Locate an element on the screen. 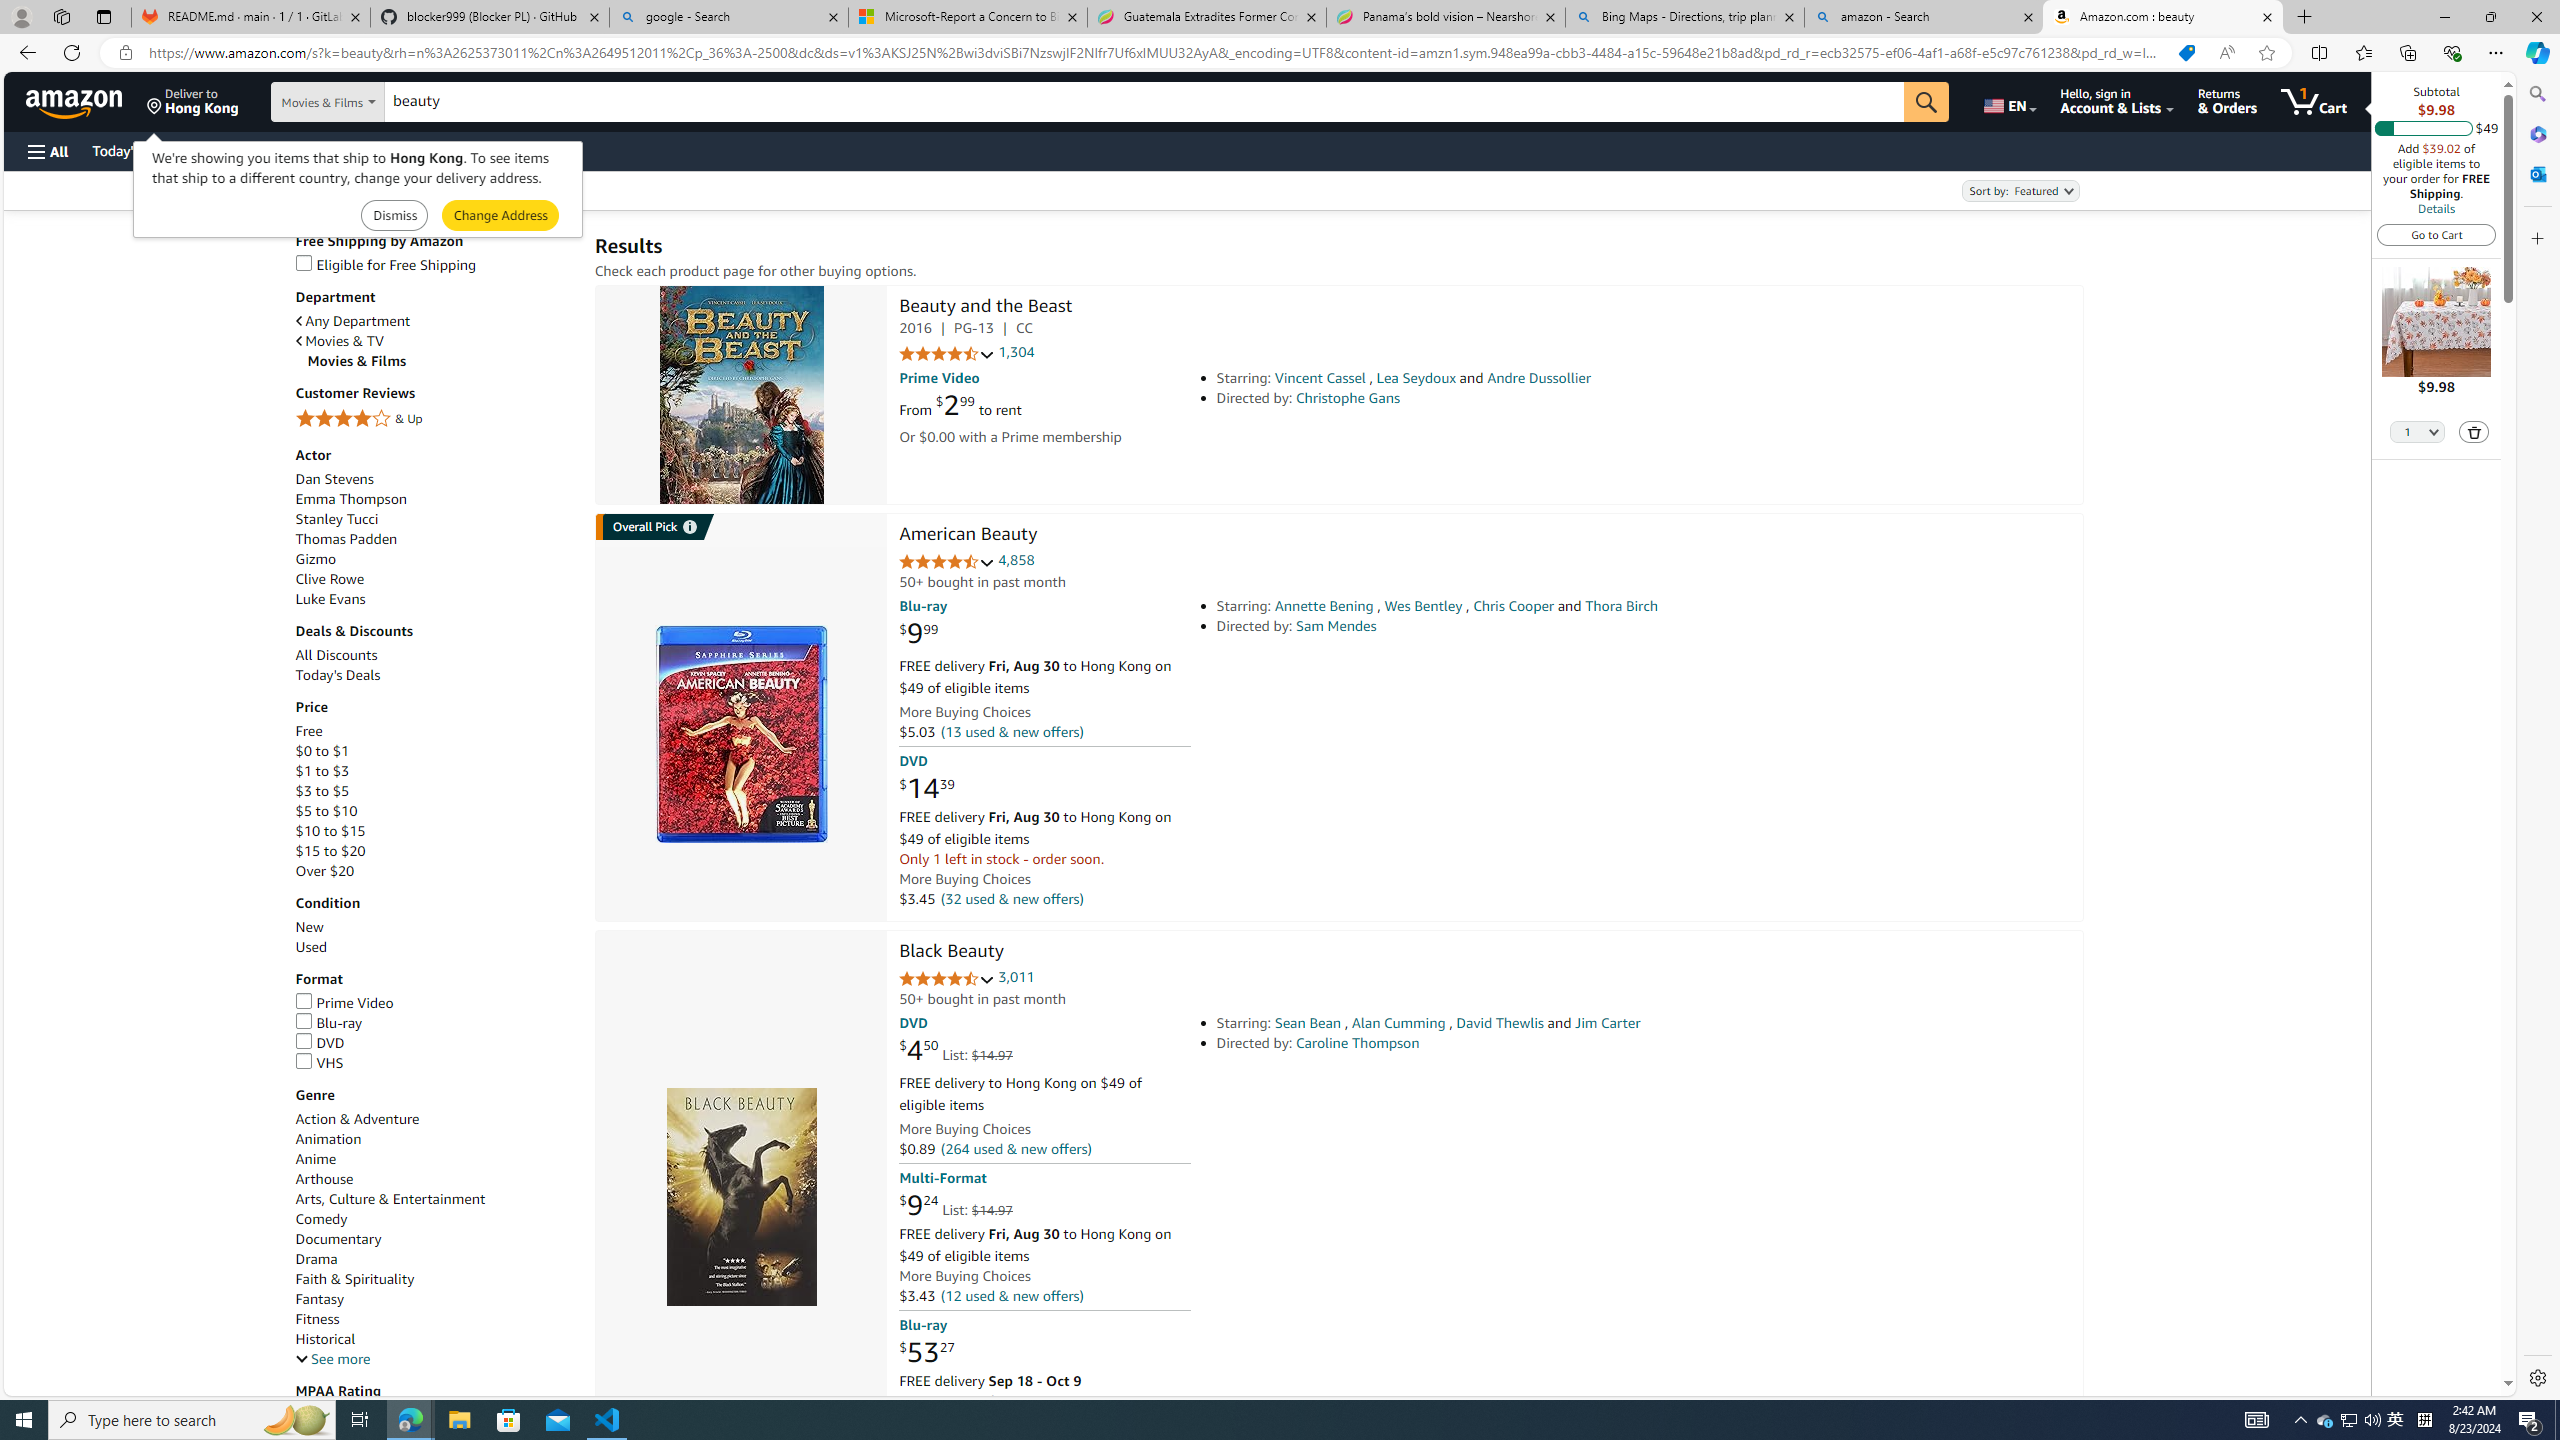 The height and width of the screenshot is (1440, 2560). Amazon.com : beauty is located at coordinates (2163, 17).